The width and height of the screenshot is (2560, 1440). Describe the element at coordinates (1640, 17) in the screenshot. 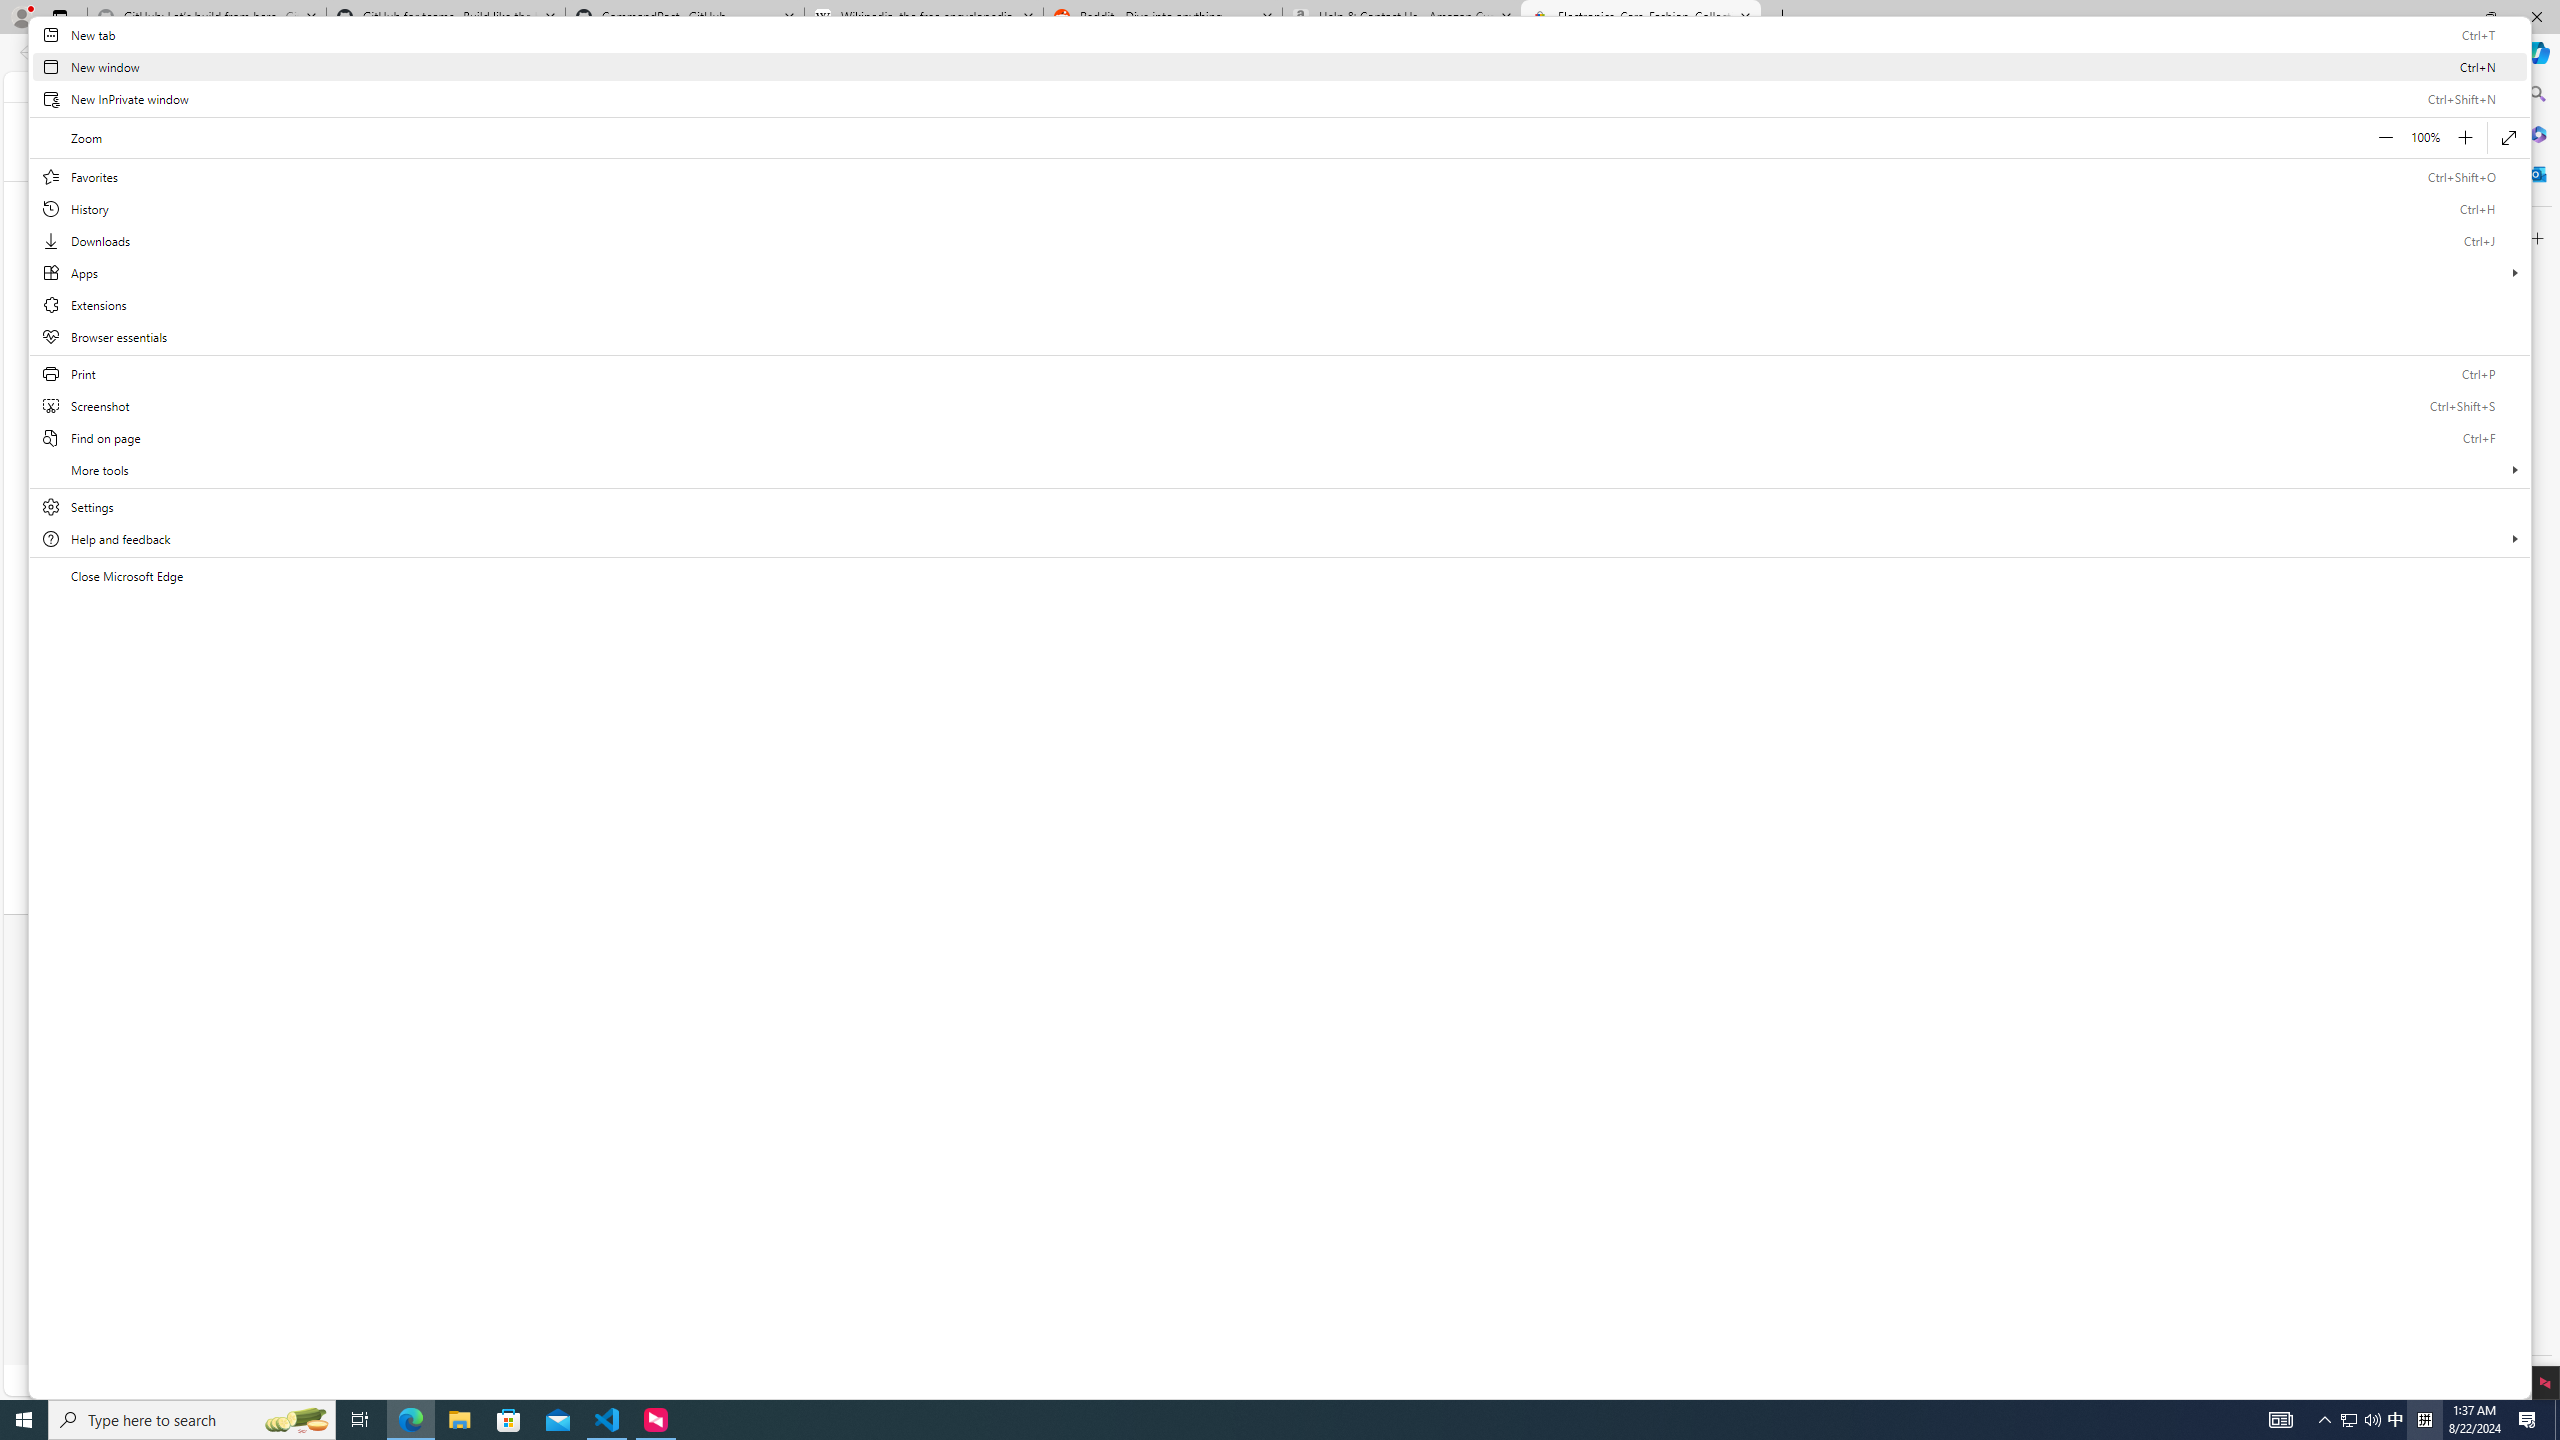

I see `Electronics, Cars, Fashion, Collectibles & More | eBay` at that location.